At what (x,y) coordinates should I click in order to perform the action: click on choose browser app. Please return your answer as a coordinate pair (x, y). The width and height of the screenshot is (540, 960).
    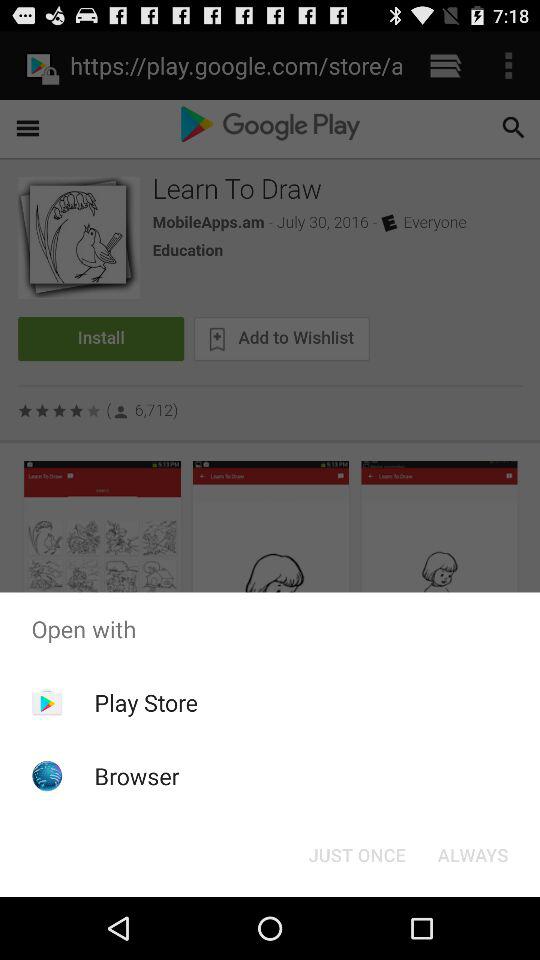
    Looking at the image, I should click on (136, 776).